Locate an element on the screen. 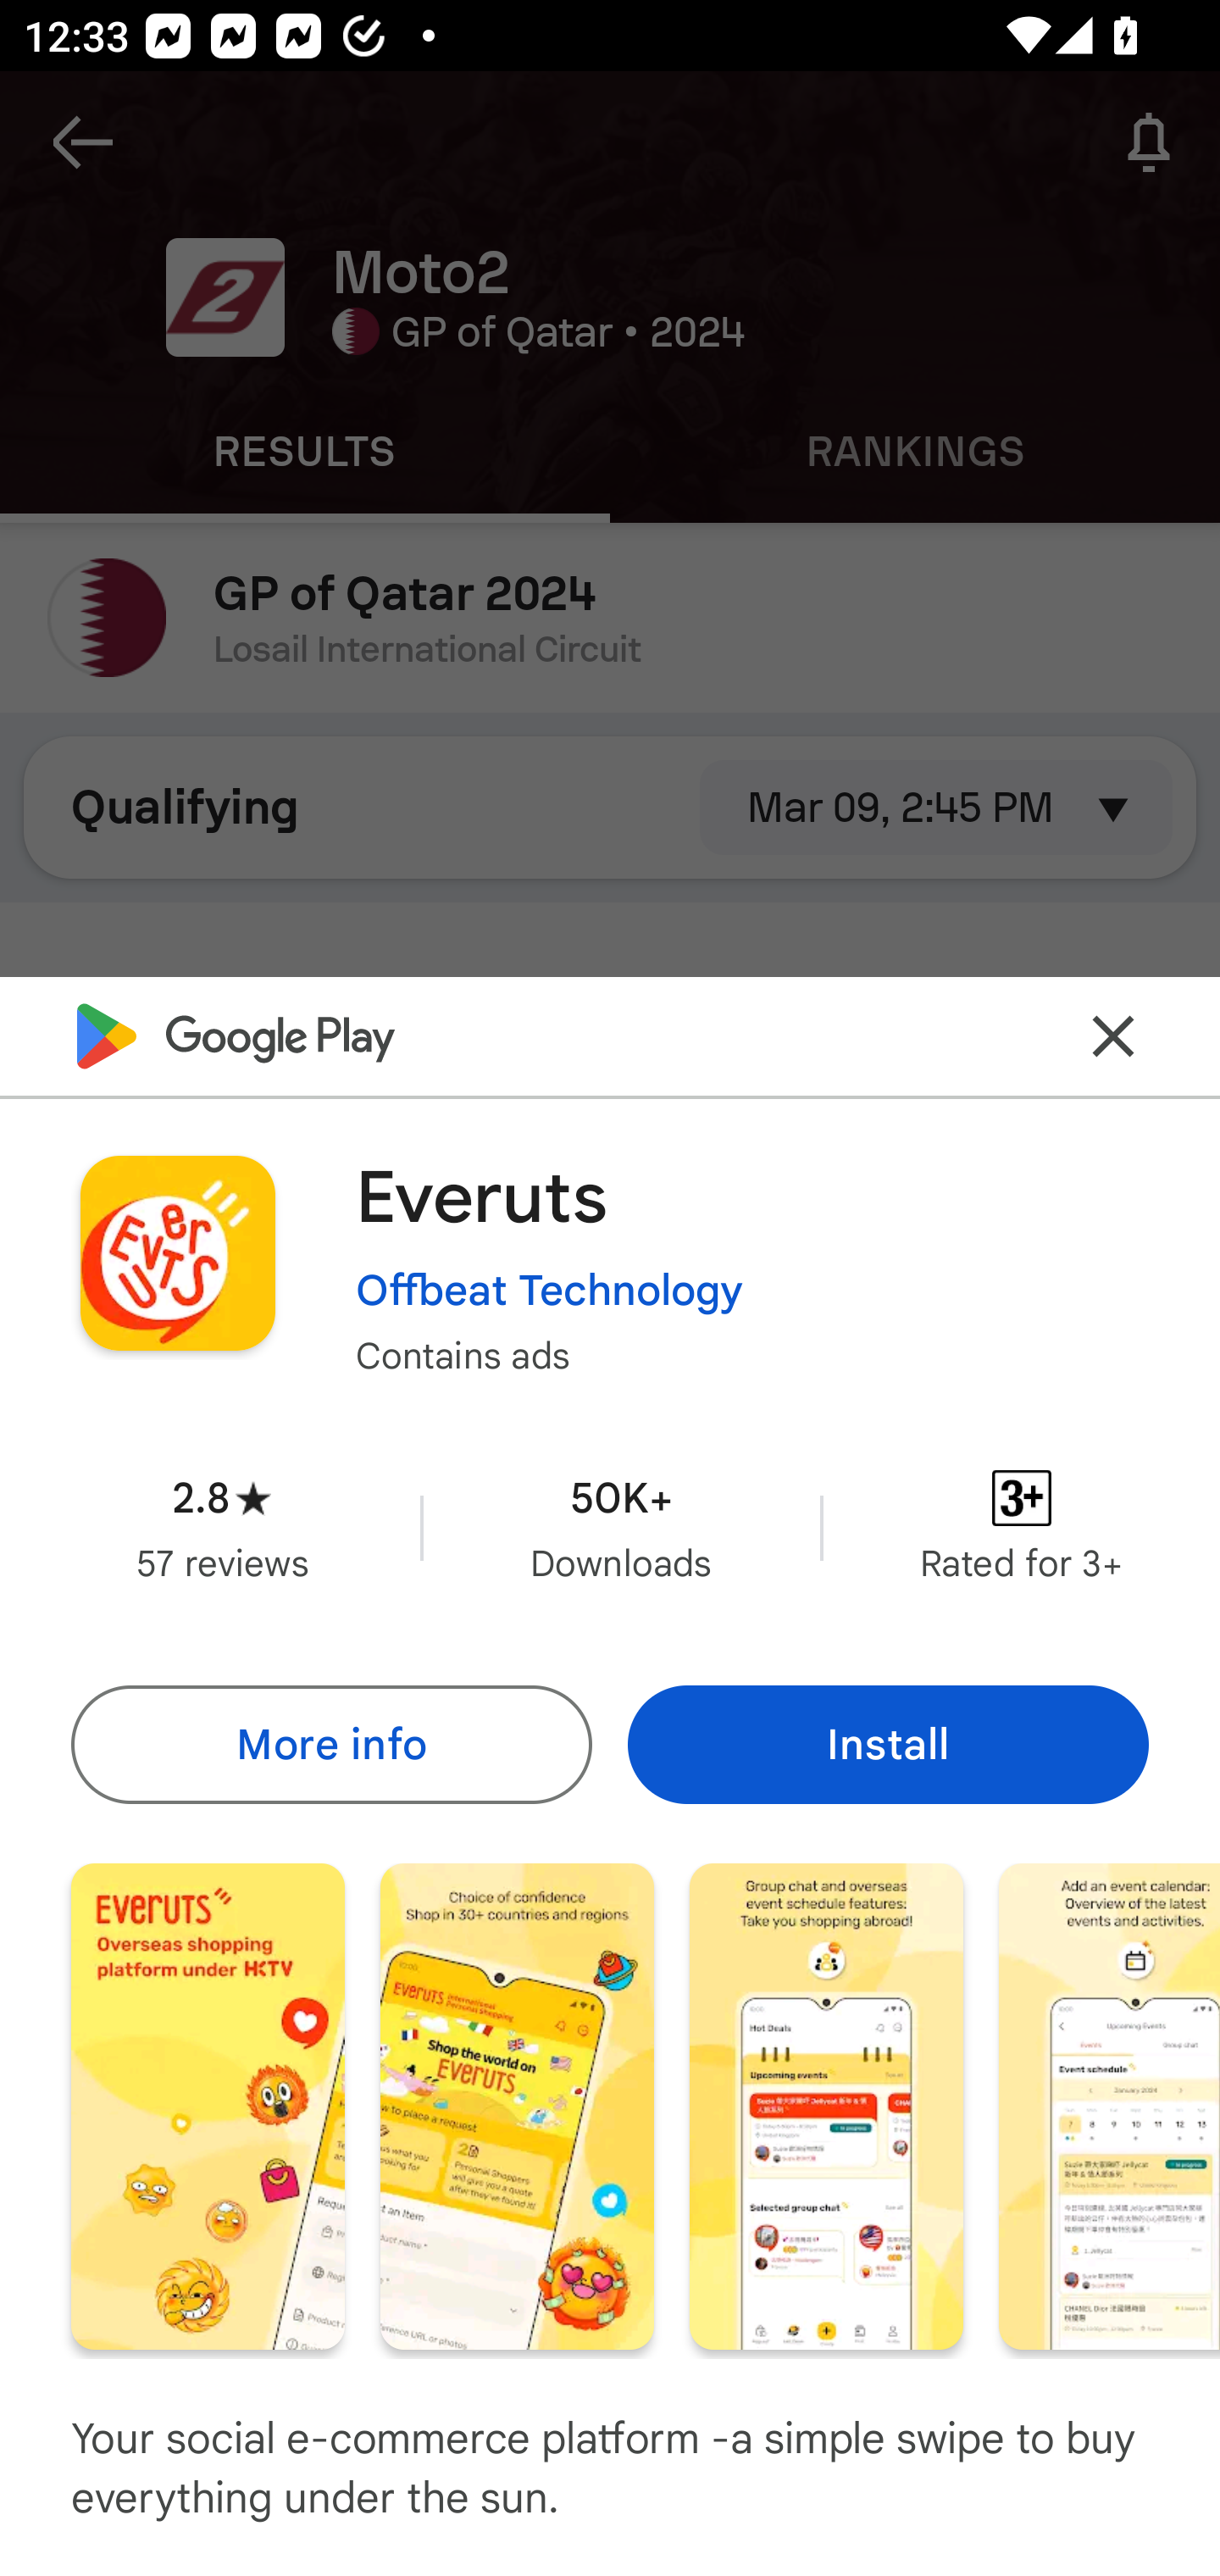  Offbeat Technology is located at coordinates (549, 1289).